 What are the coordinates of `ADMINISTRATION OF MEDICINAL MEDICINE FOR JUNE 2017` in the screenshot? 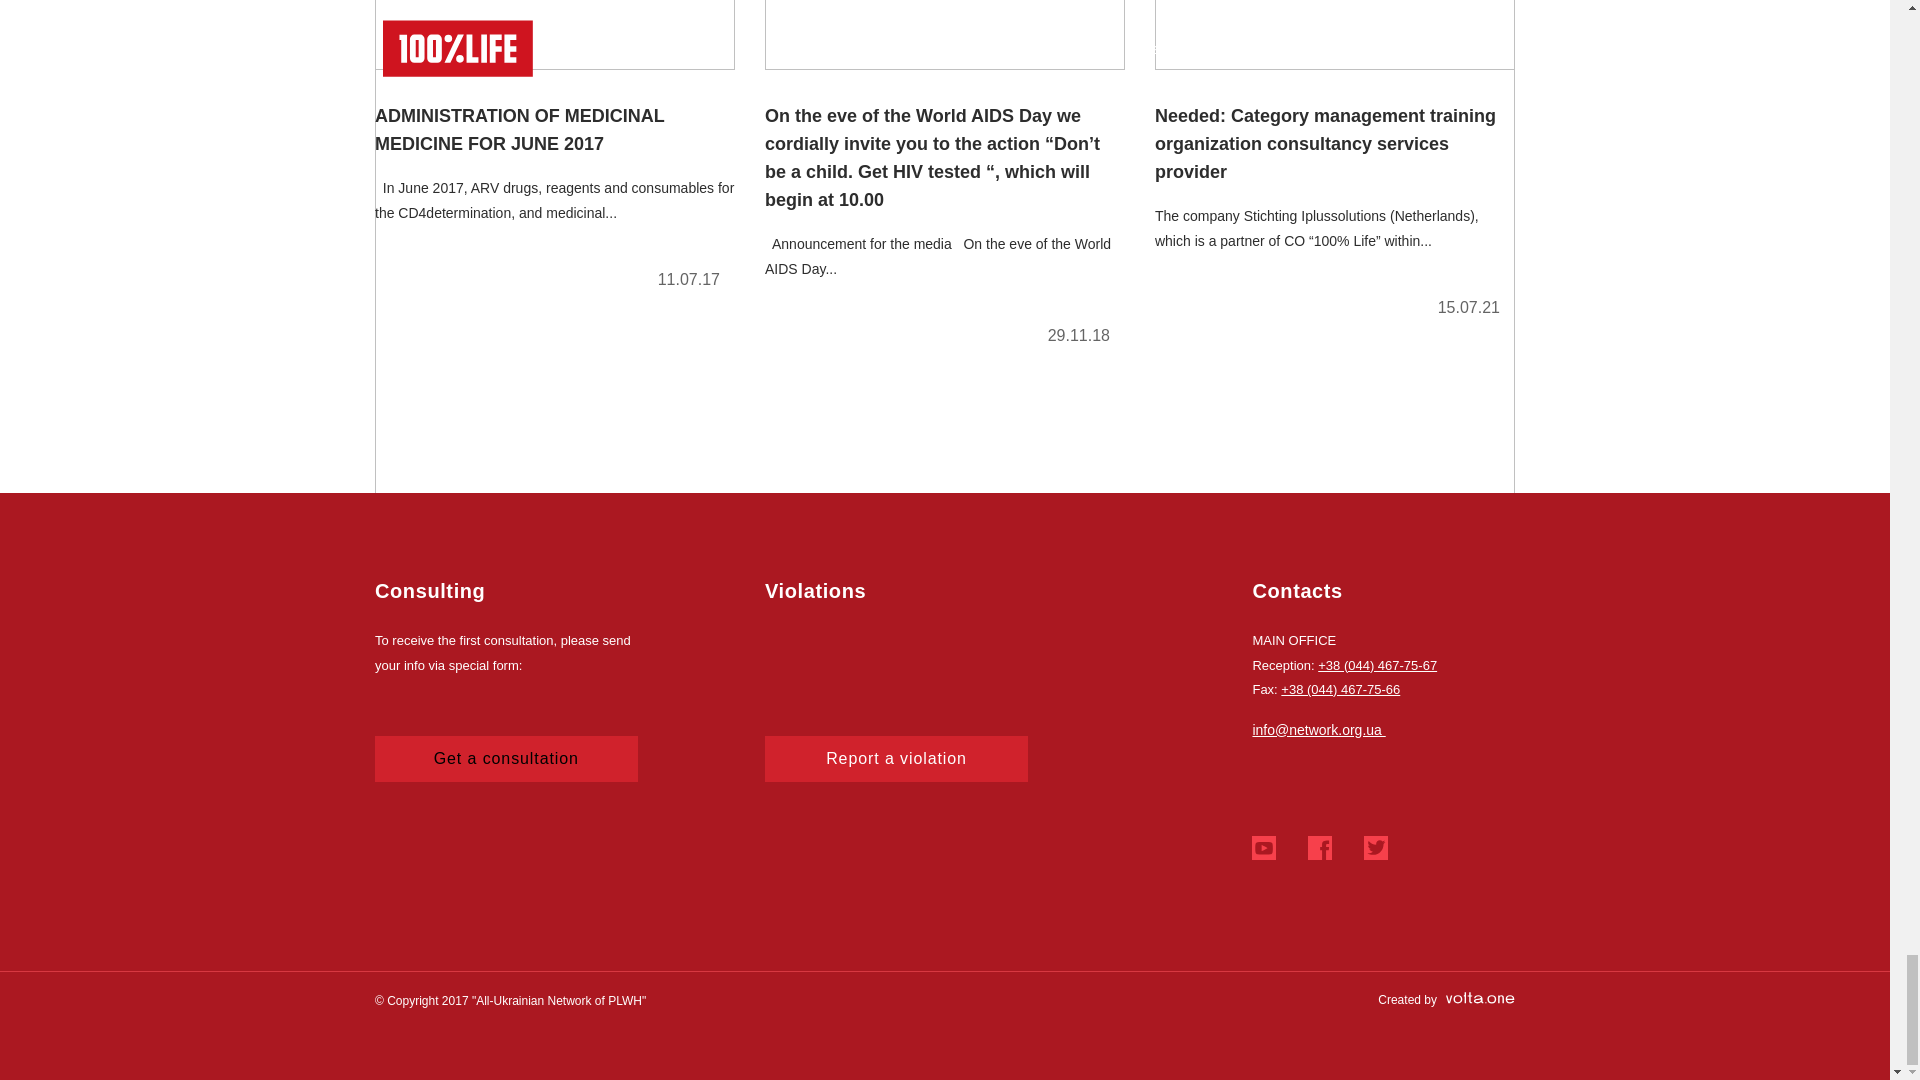 It's located at (554, 153).